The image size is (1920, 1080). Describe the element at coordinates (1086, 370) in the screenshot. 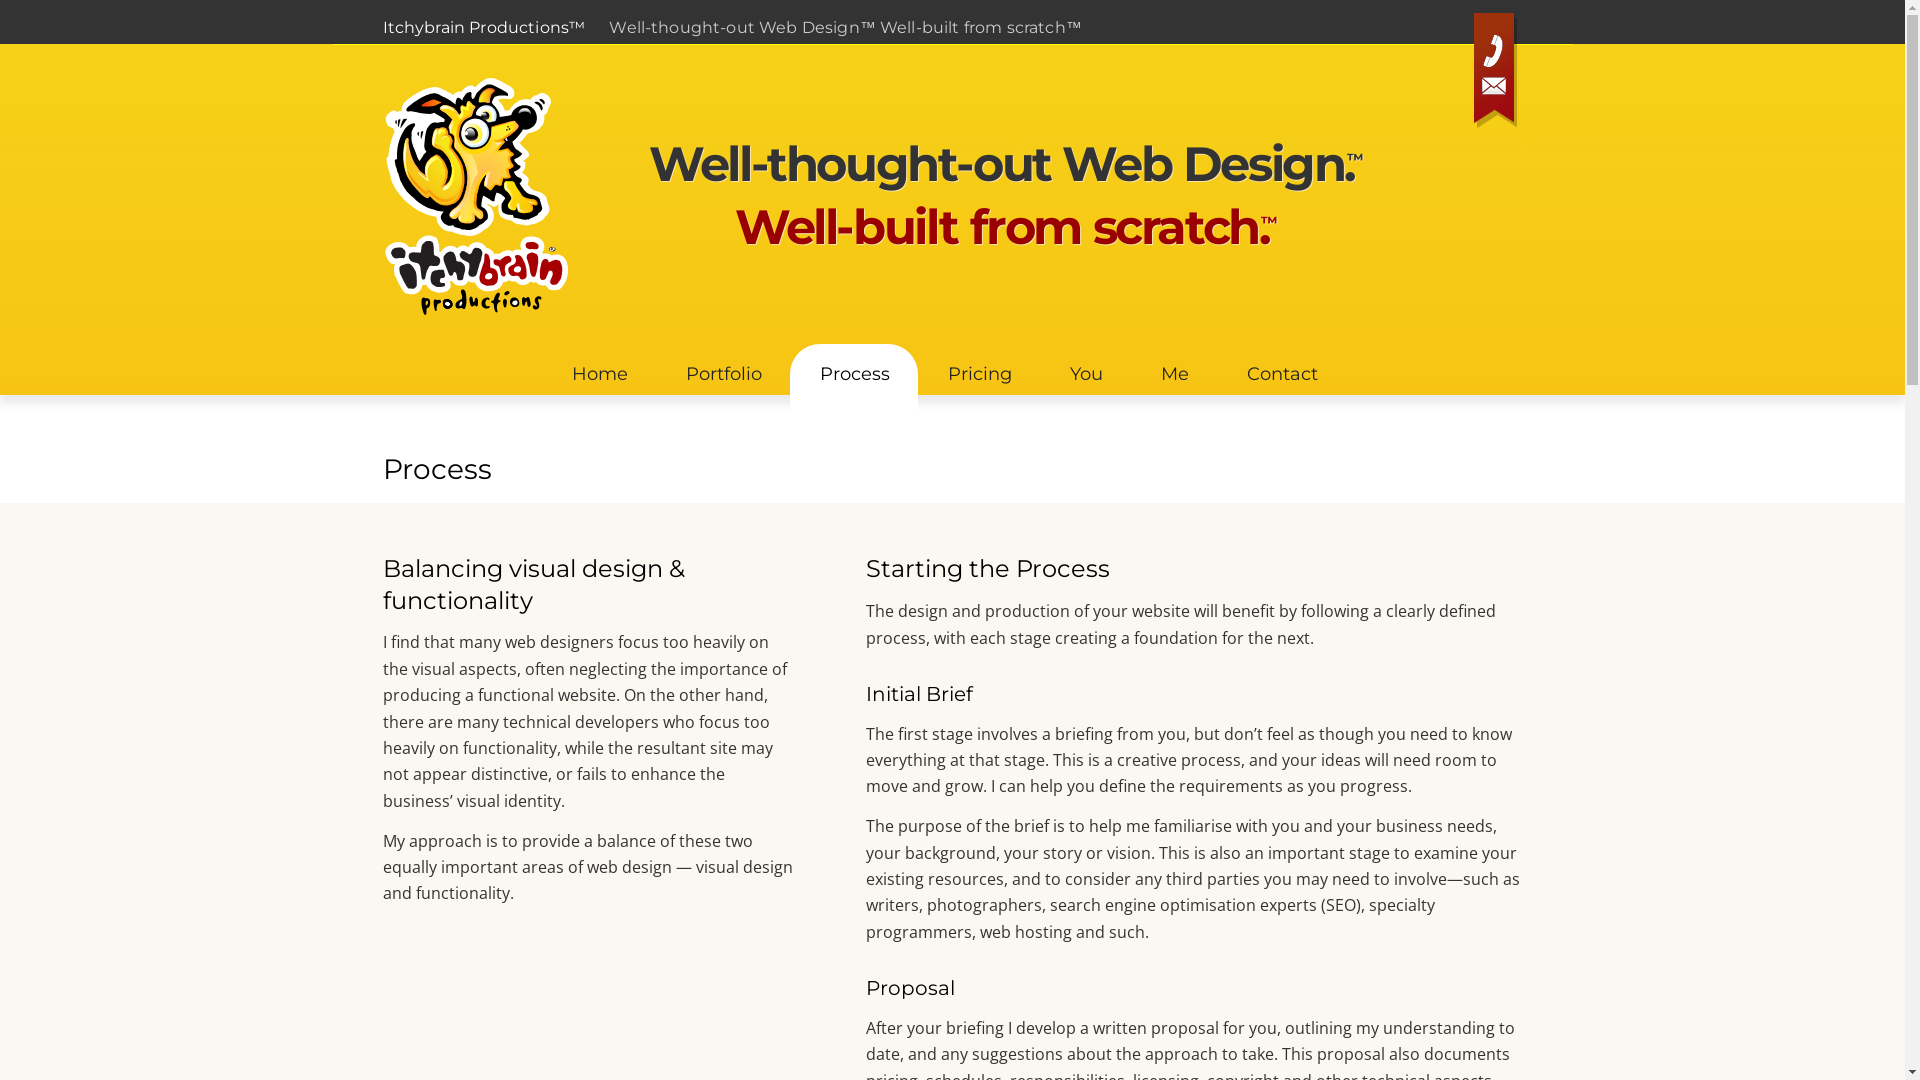

I see `You` at that location.